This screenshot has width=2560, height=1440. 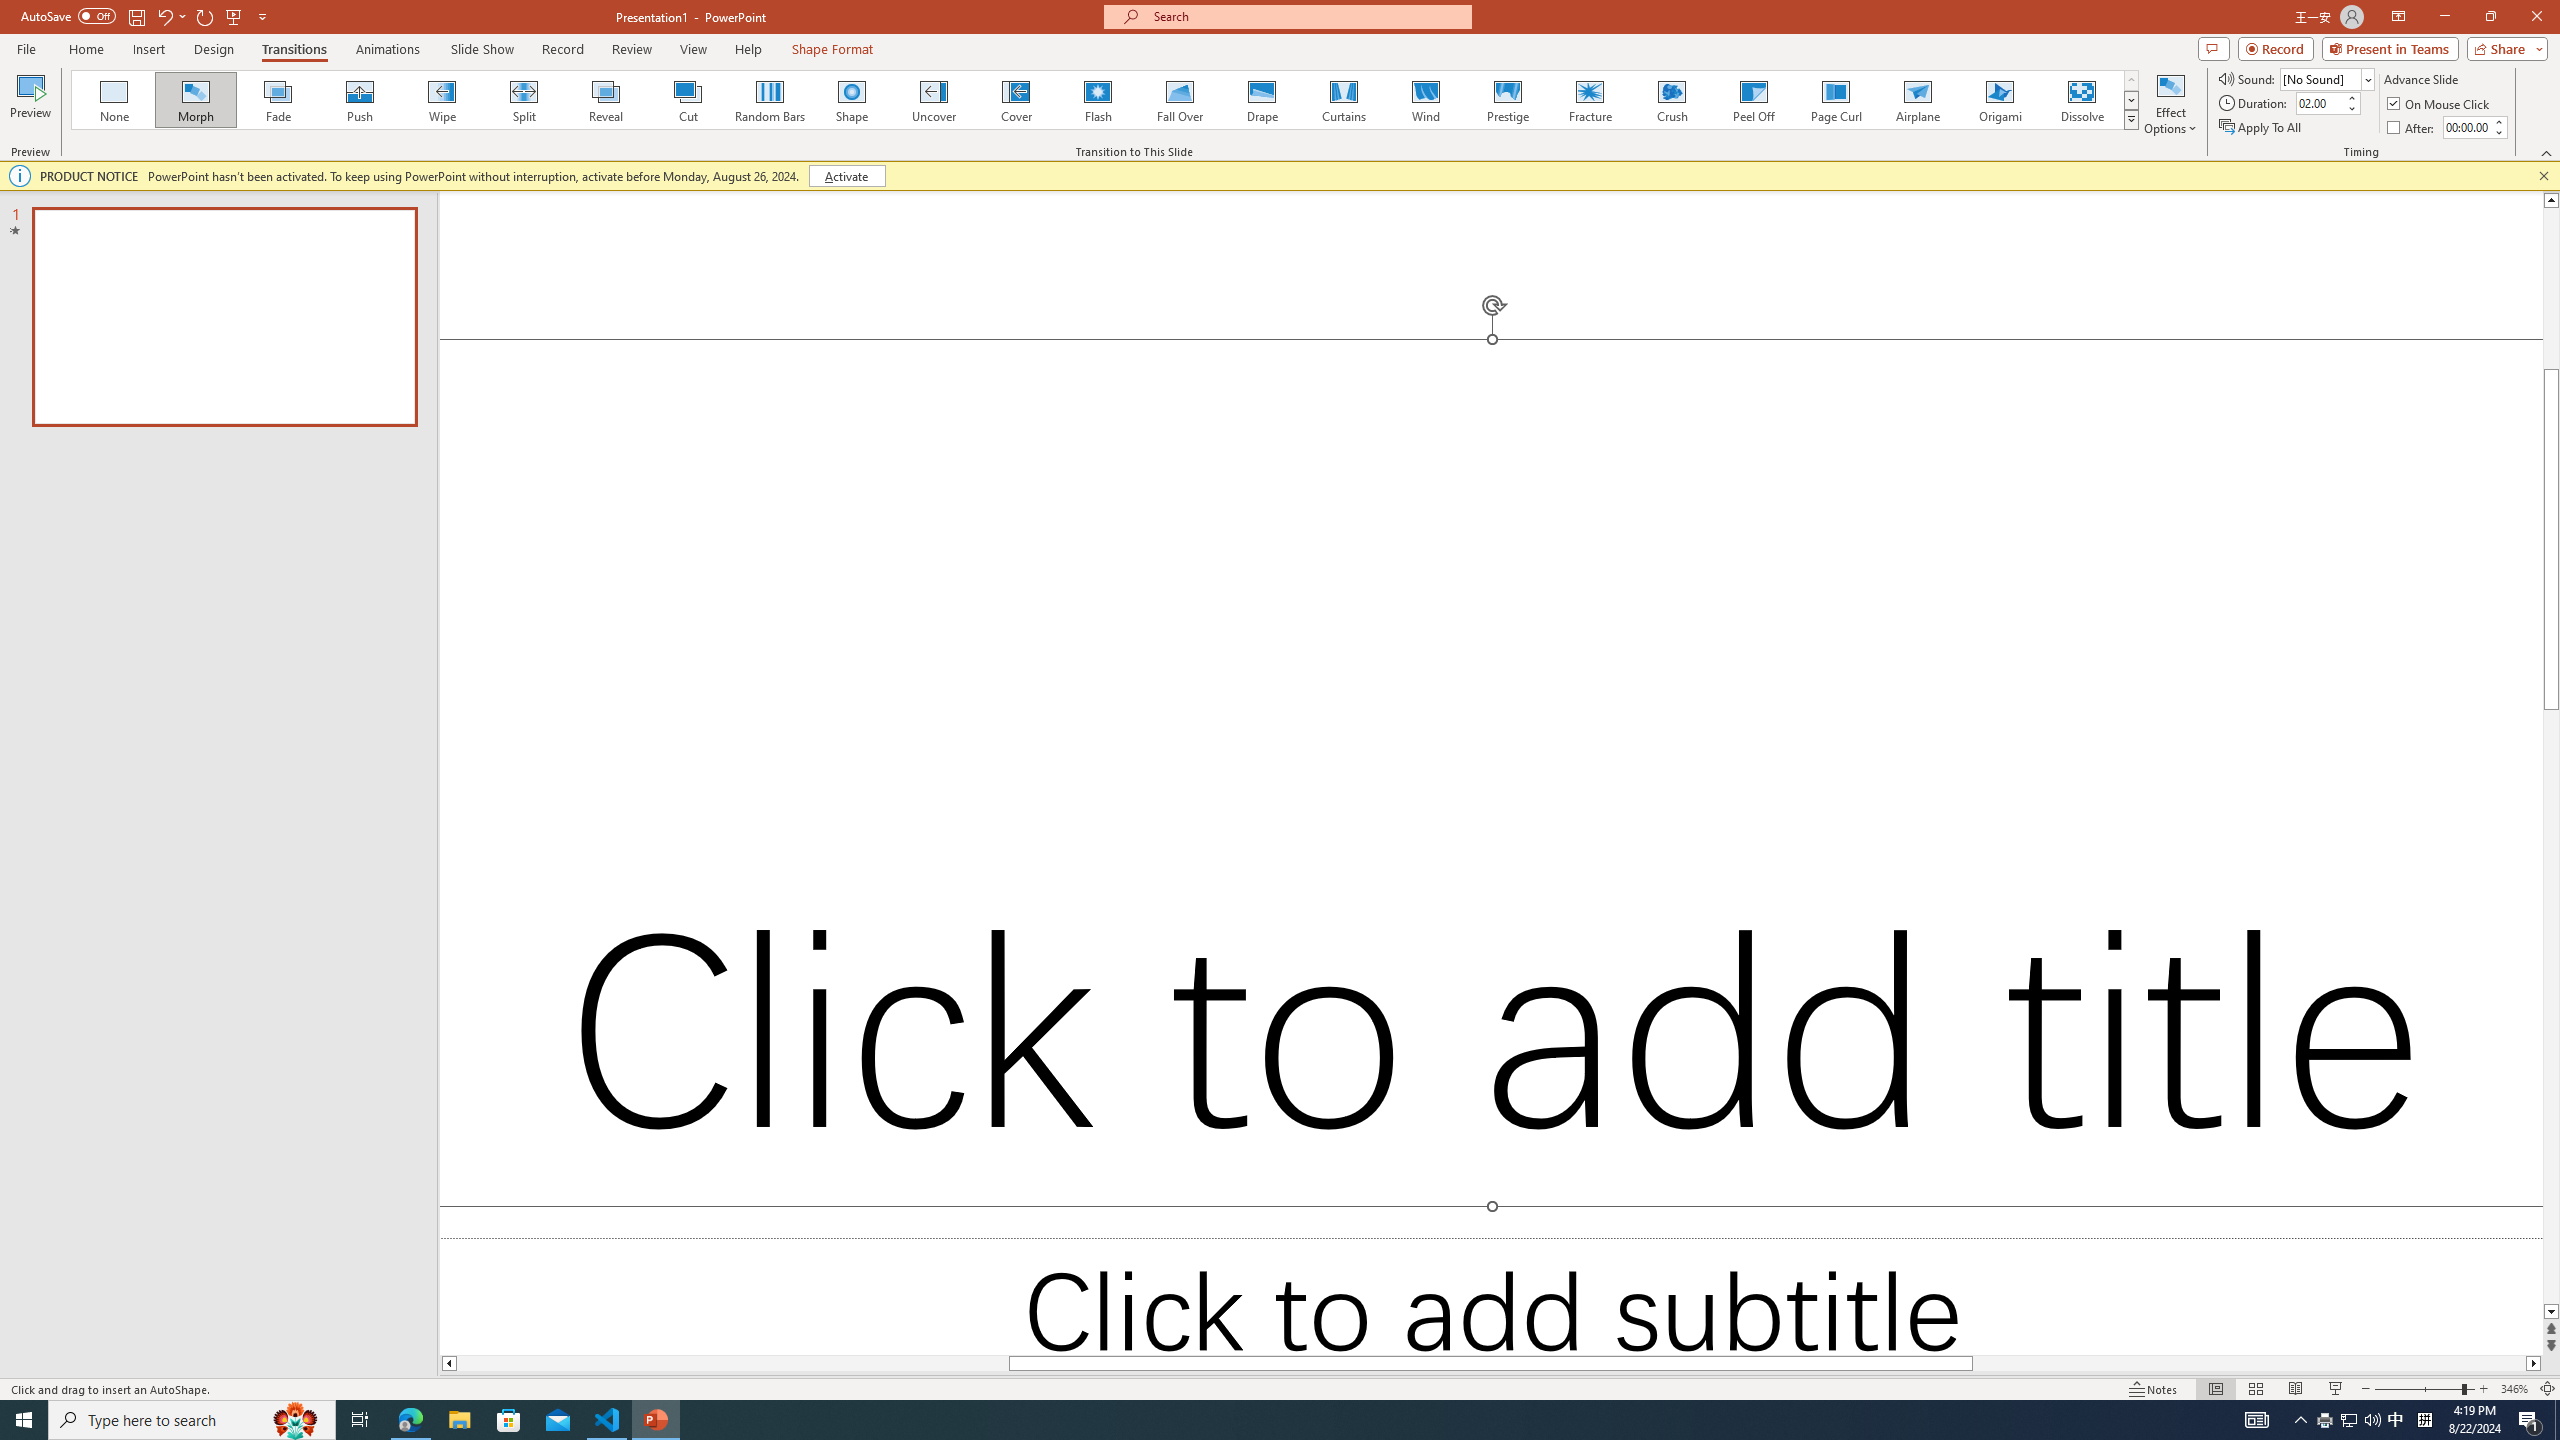 What do you see at coordinates (1753, 100) in the screenshot?
I see `Peel Off` at bounding box center [1753, 100].